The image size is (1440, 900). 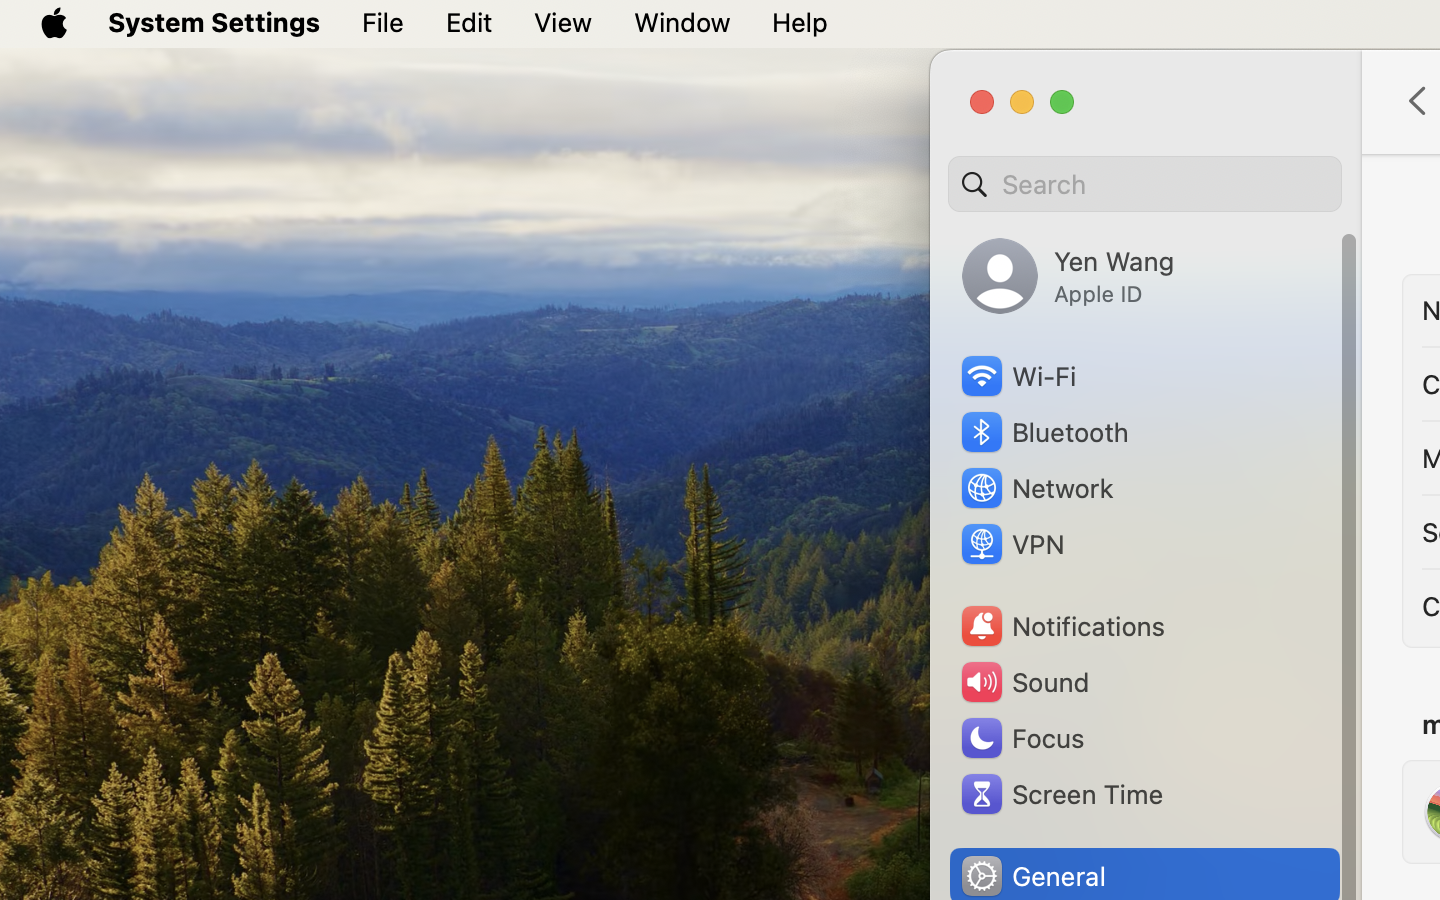 What do you see at coordinates (1036, 488) in the screenshot?
I see `Network` at bounding box center [1036, 488].